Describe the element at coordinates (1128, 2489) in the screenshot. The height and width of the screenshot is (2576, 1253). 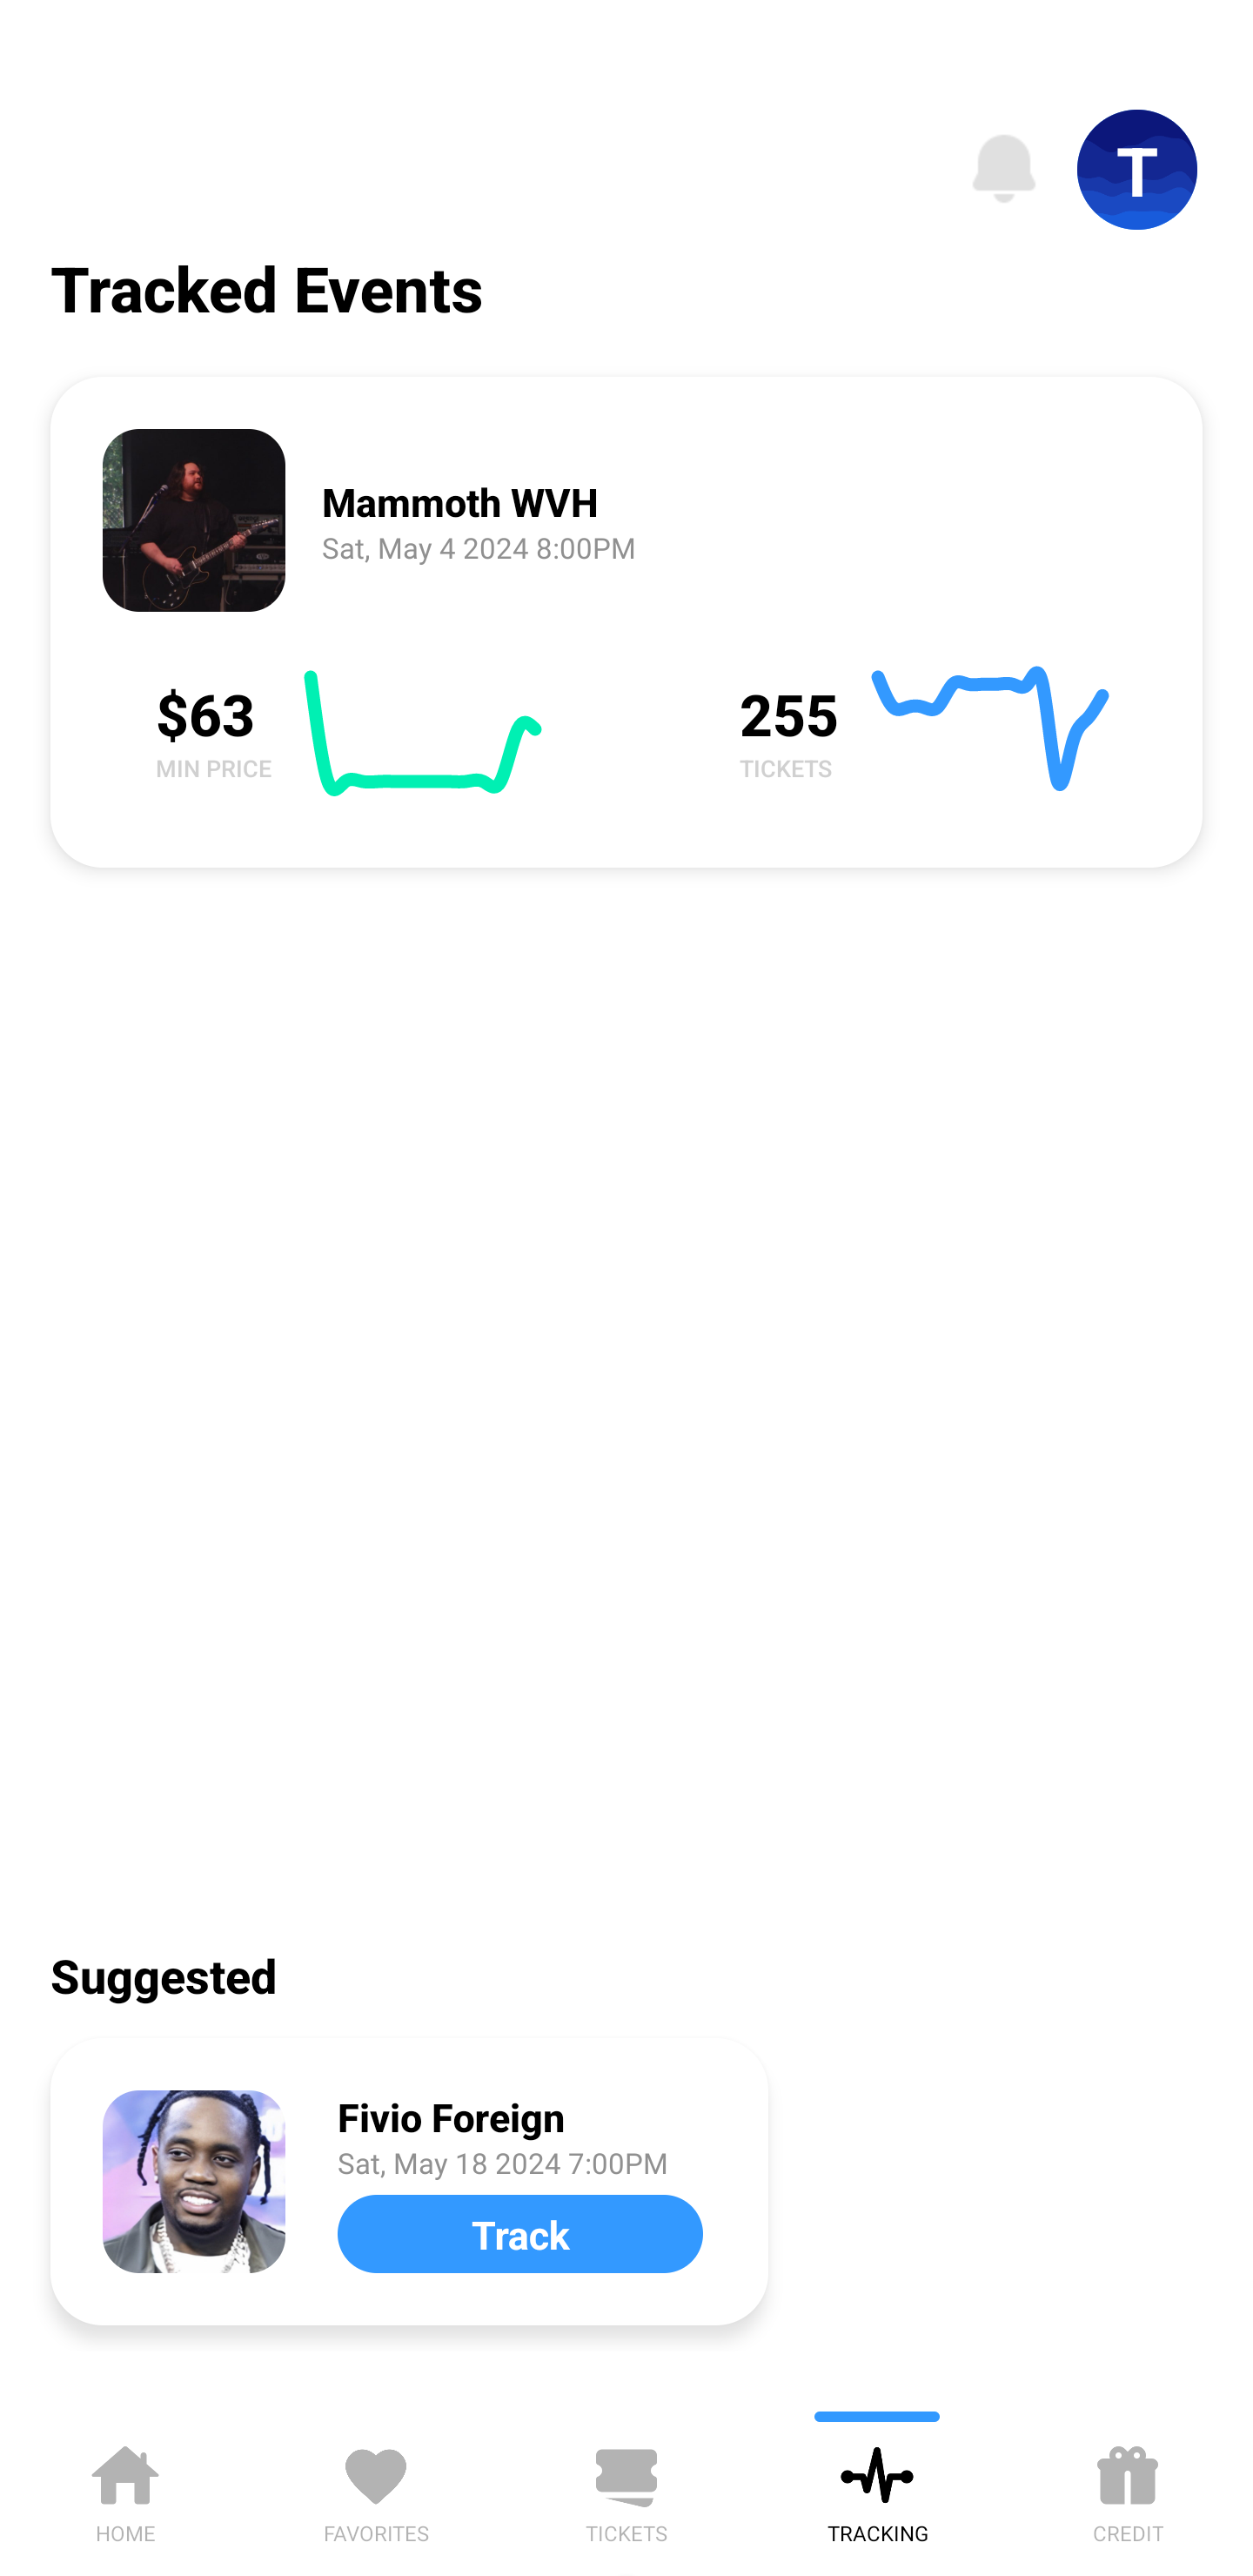
I see `CREDIT` at that location.